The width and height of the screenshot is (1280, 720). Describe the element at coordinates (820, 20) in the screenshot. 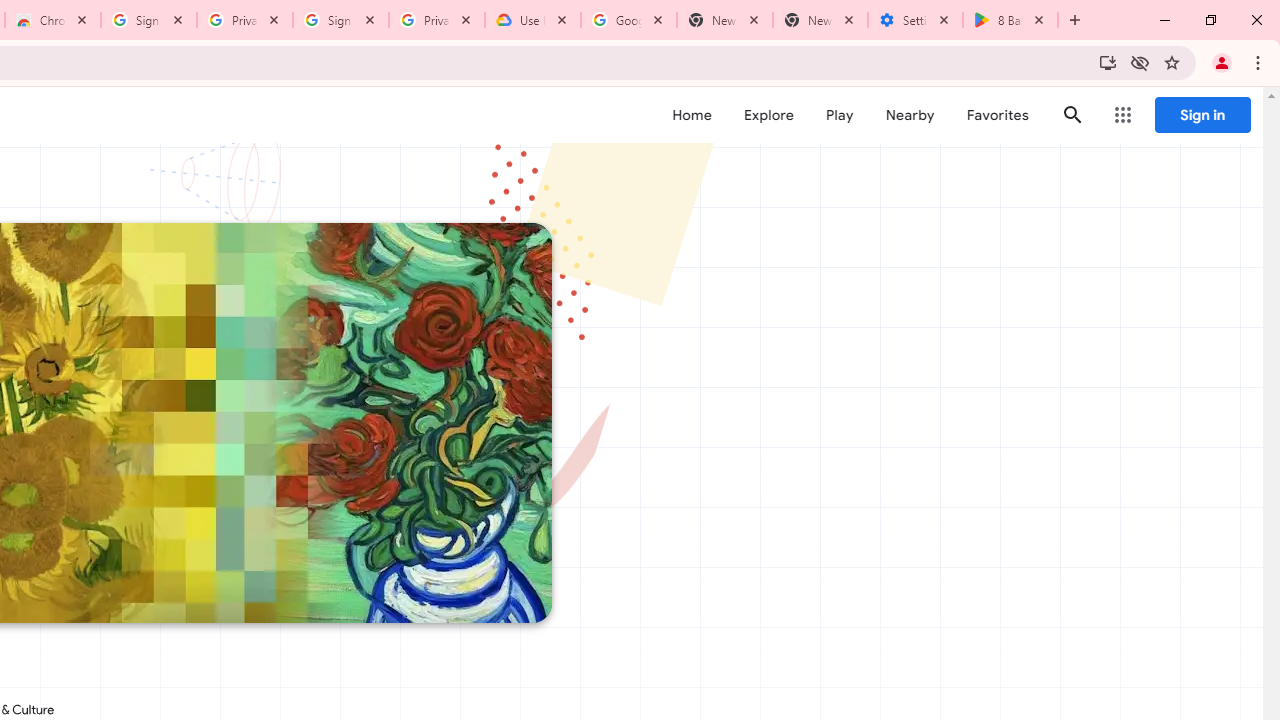

I see `New Tab` at that location.